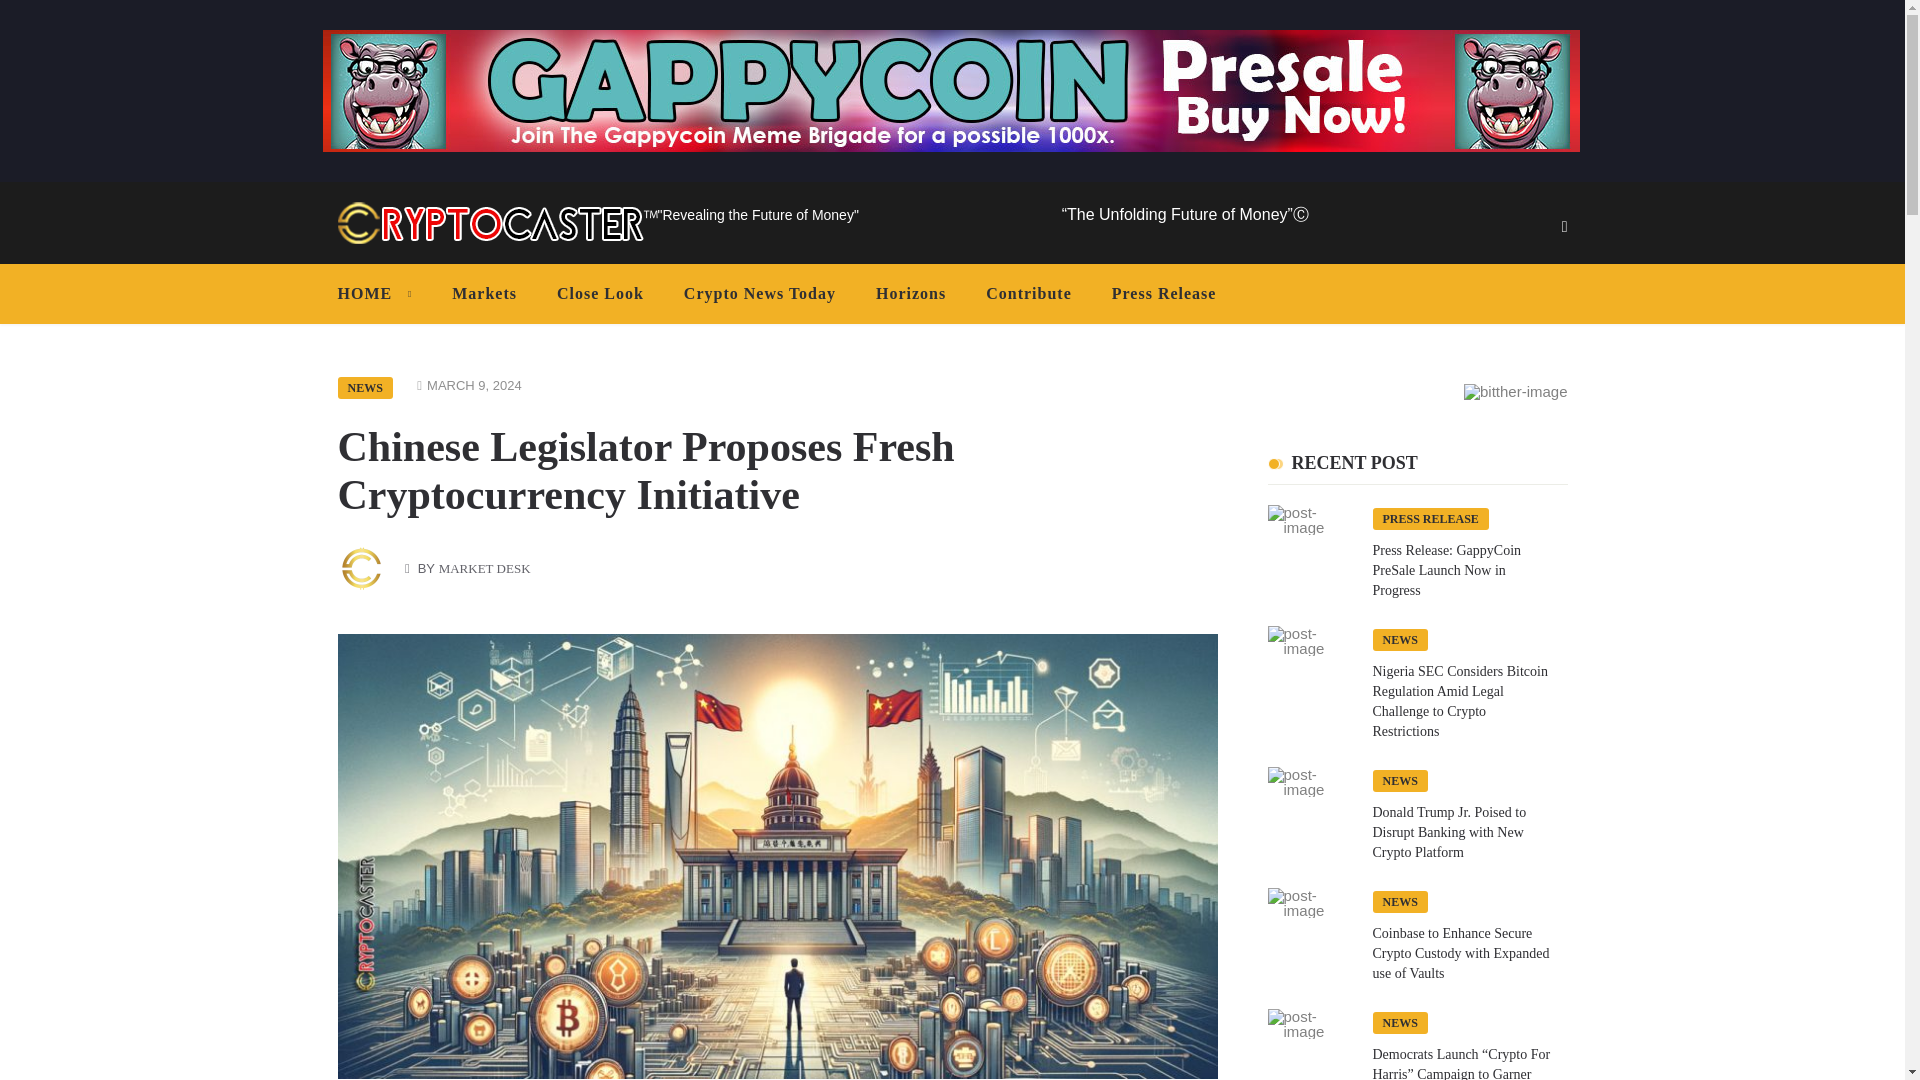 The image size is (1920, 1080). Describe the element at coordinates (1164, 294) in the screenshot. I see `Press Release` at that location.